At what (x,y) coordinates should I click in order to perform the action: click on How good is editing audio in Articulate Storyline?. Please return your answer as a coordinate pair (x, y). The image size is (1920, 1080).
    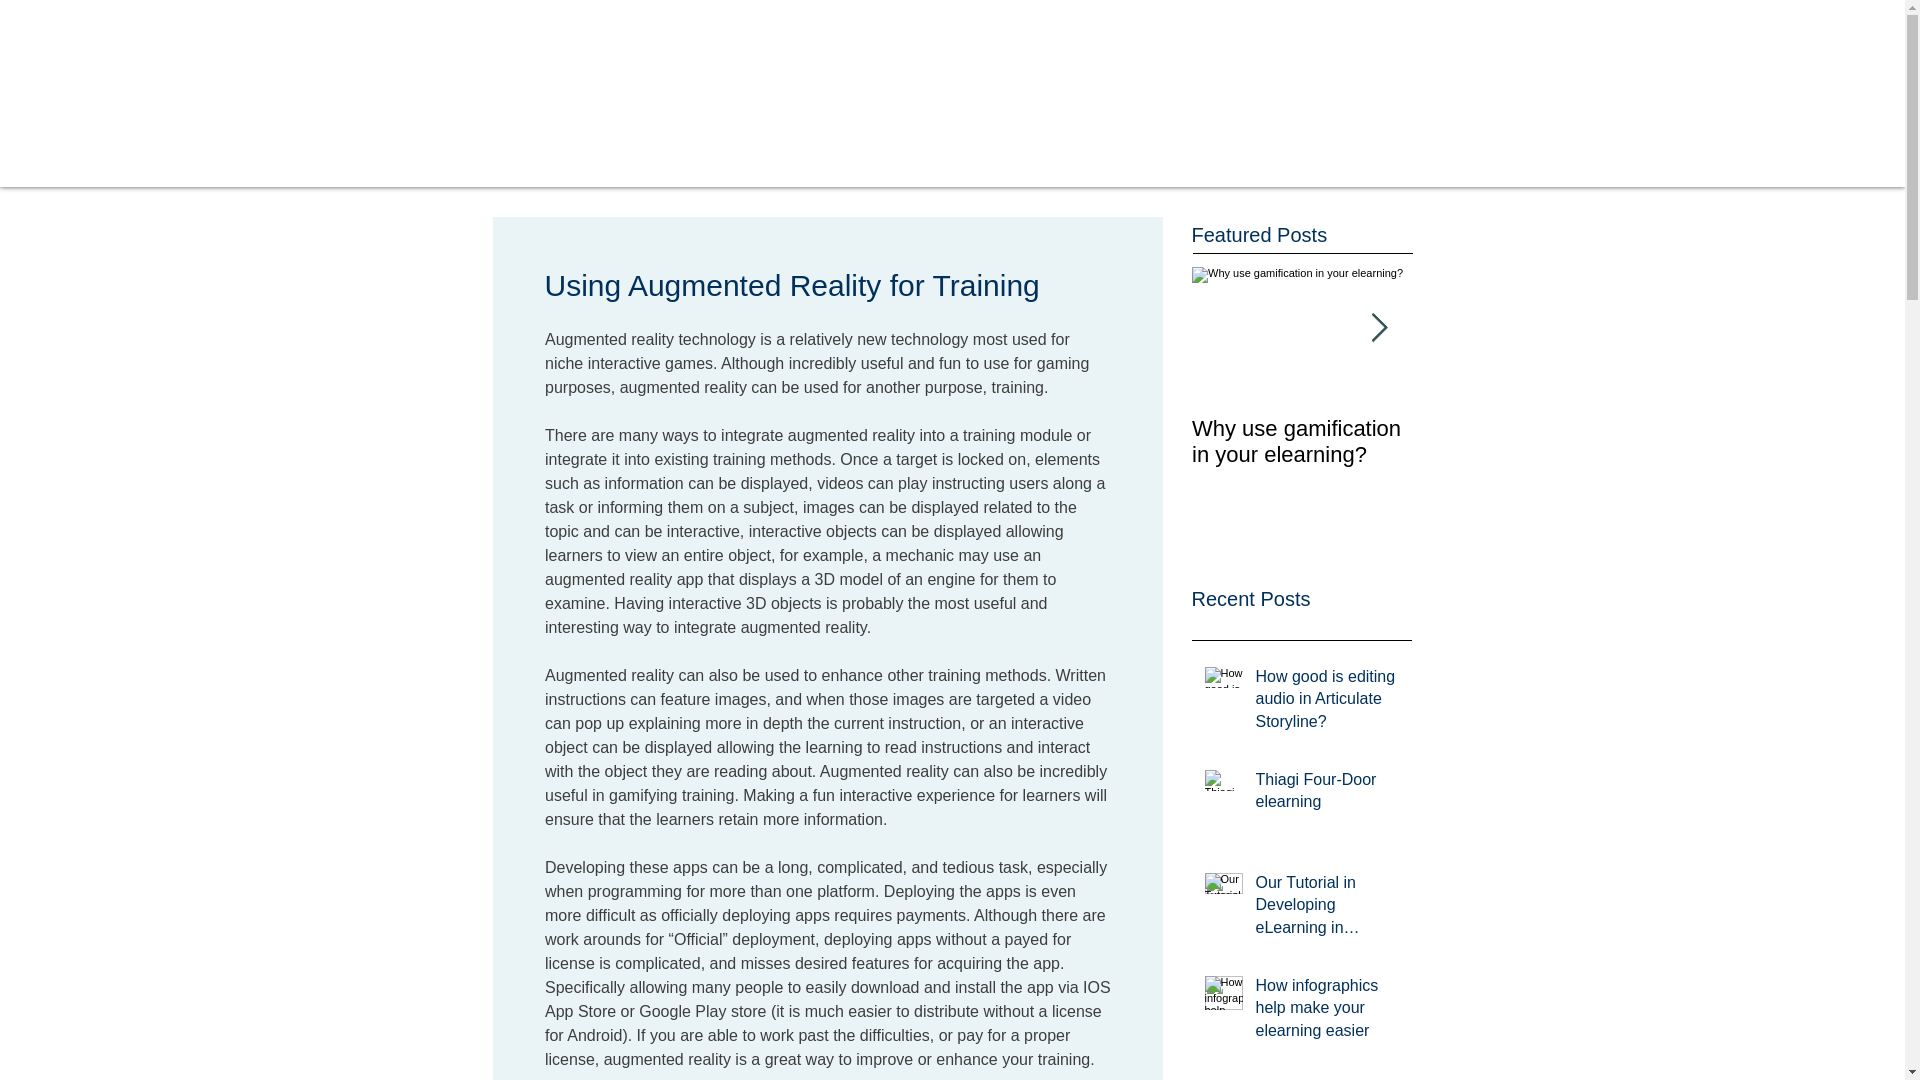
    Looking at the image, I should click on (1327, 703).